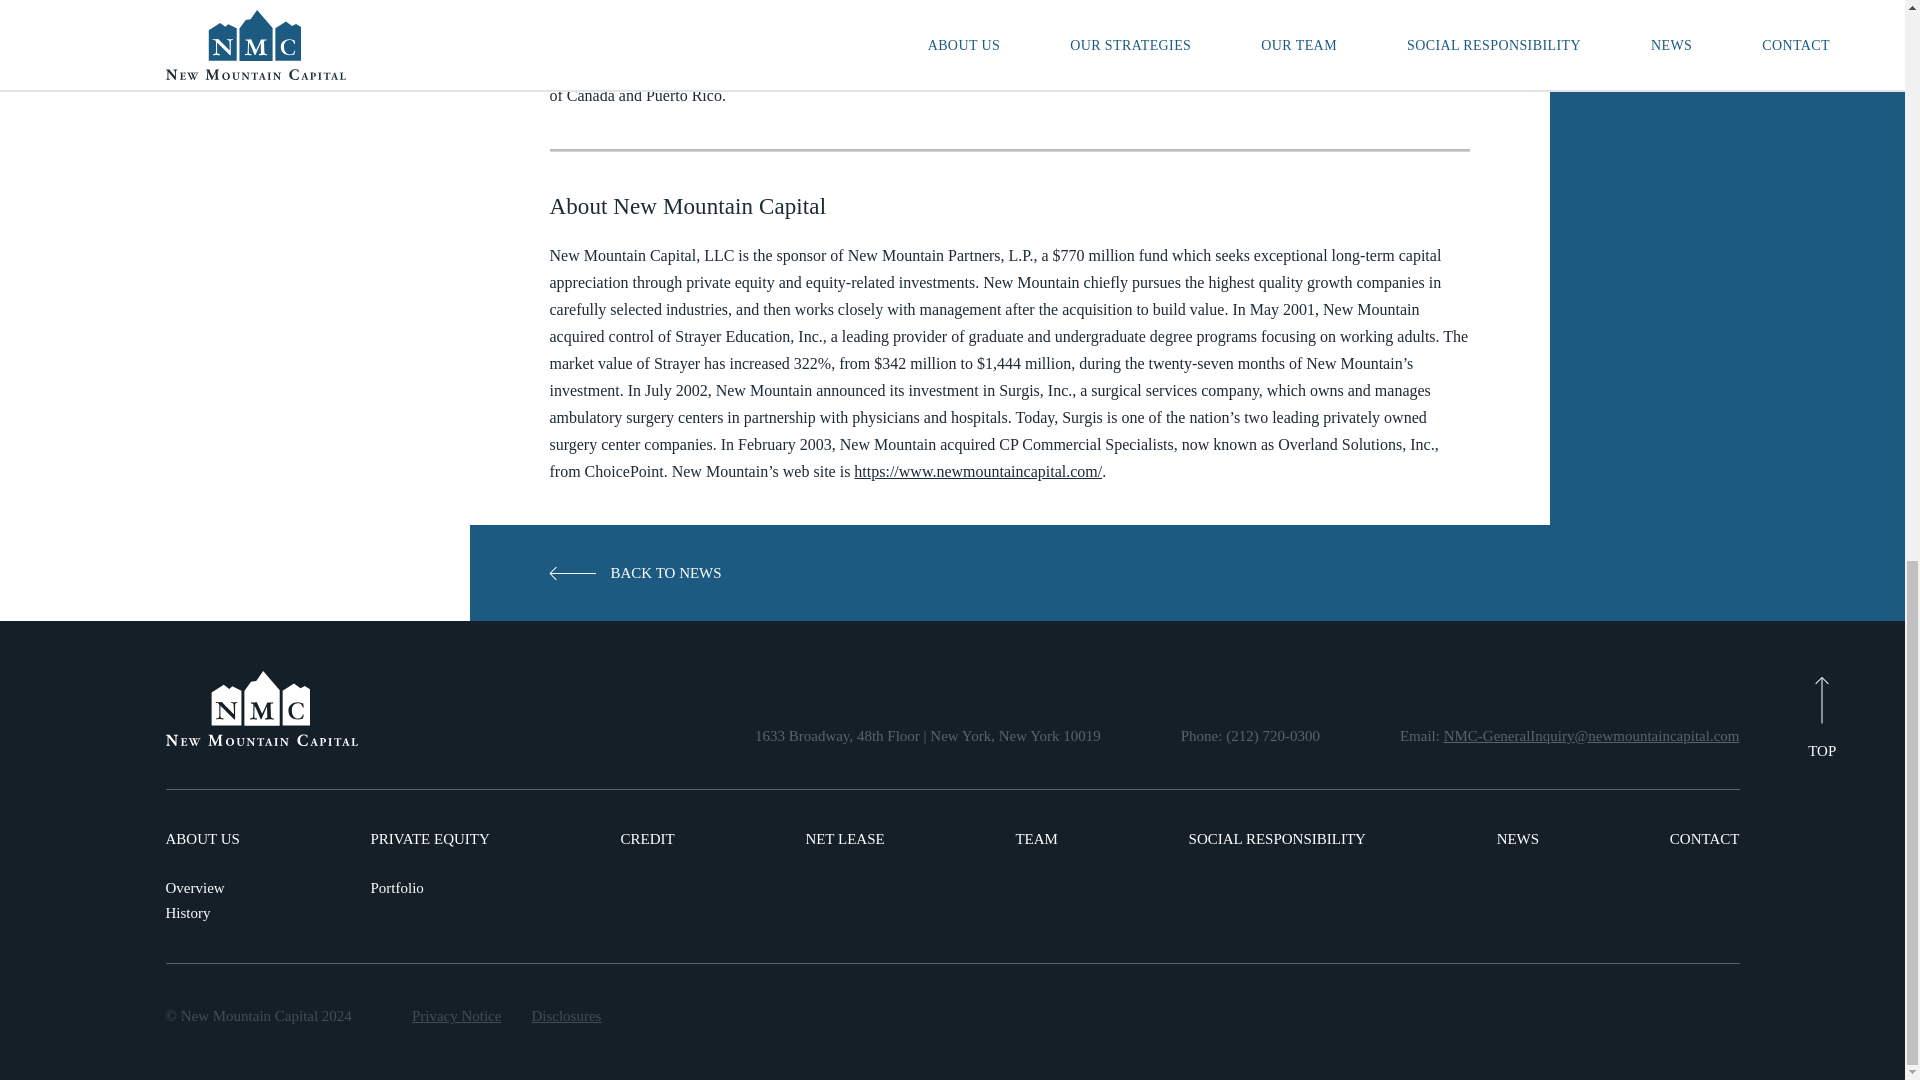  What do you see at coordinates (202, 914) in the screenshot?
I see `History` at bounding box center [202, 914].